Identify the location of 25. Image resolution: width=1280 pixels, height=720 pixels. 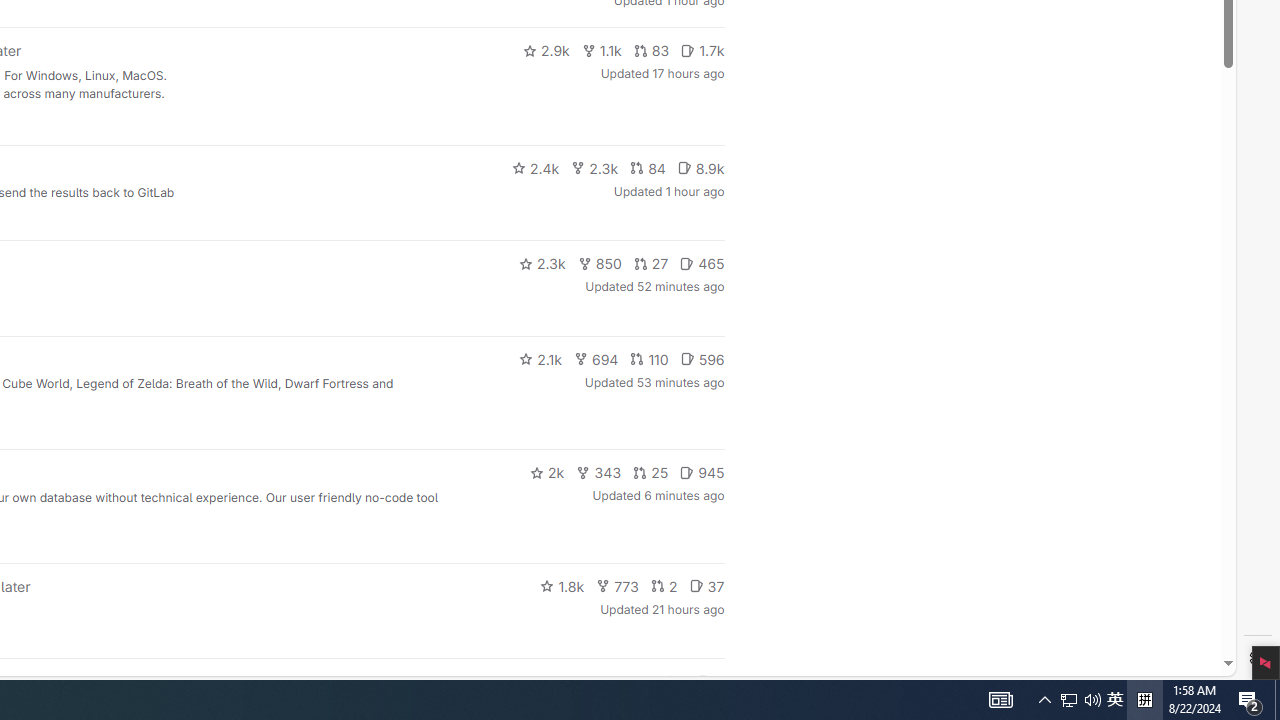
(651, 472).